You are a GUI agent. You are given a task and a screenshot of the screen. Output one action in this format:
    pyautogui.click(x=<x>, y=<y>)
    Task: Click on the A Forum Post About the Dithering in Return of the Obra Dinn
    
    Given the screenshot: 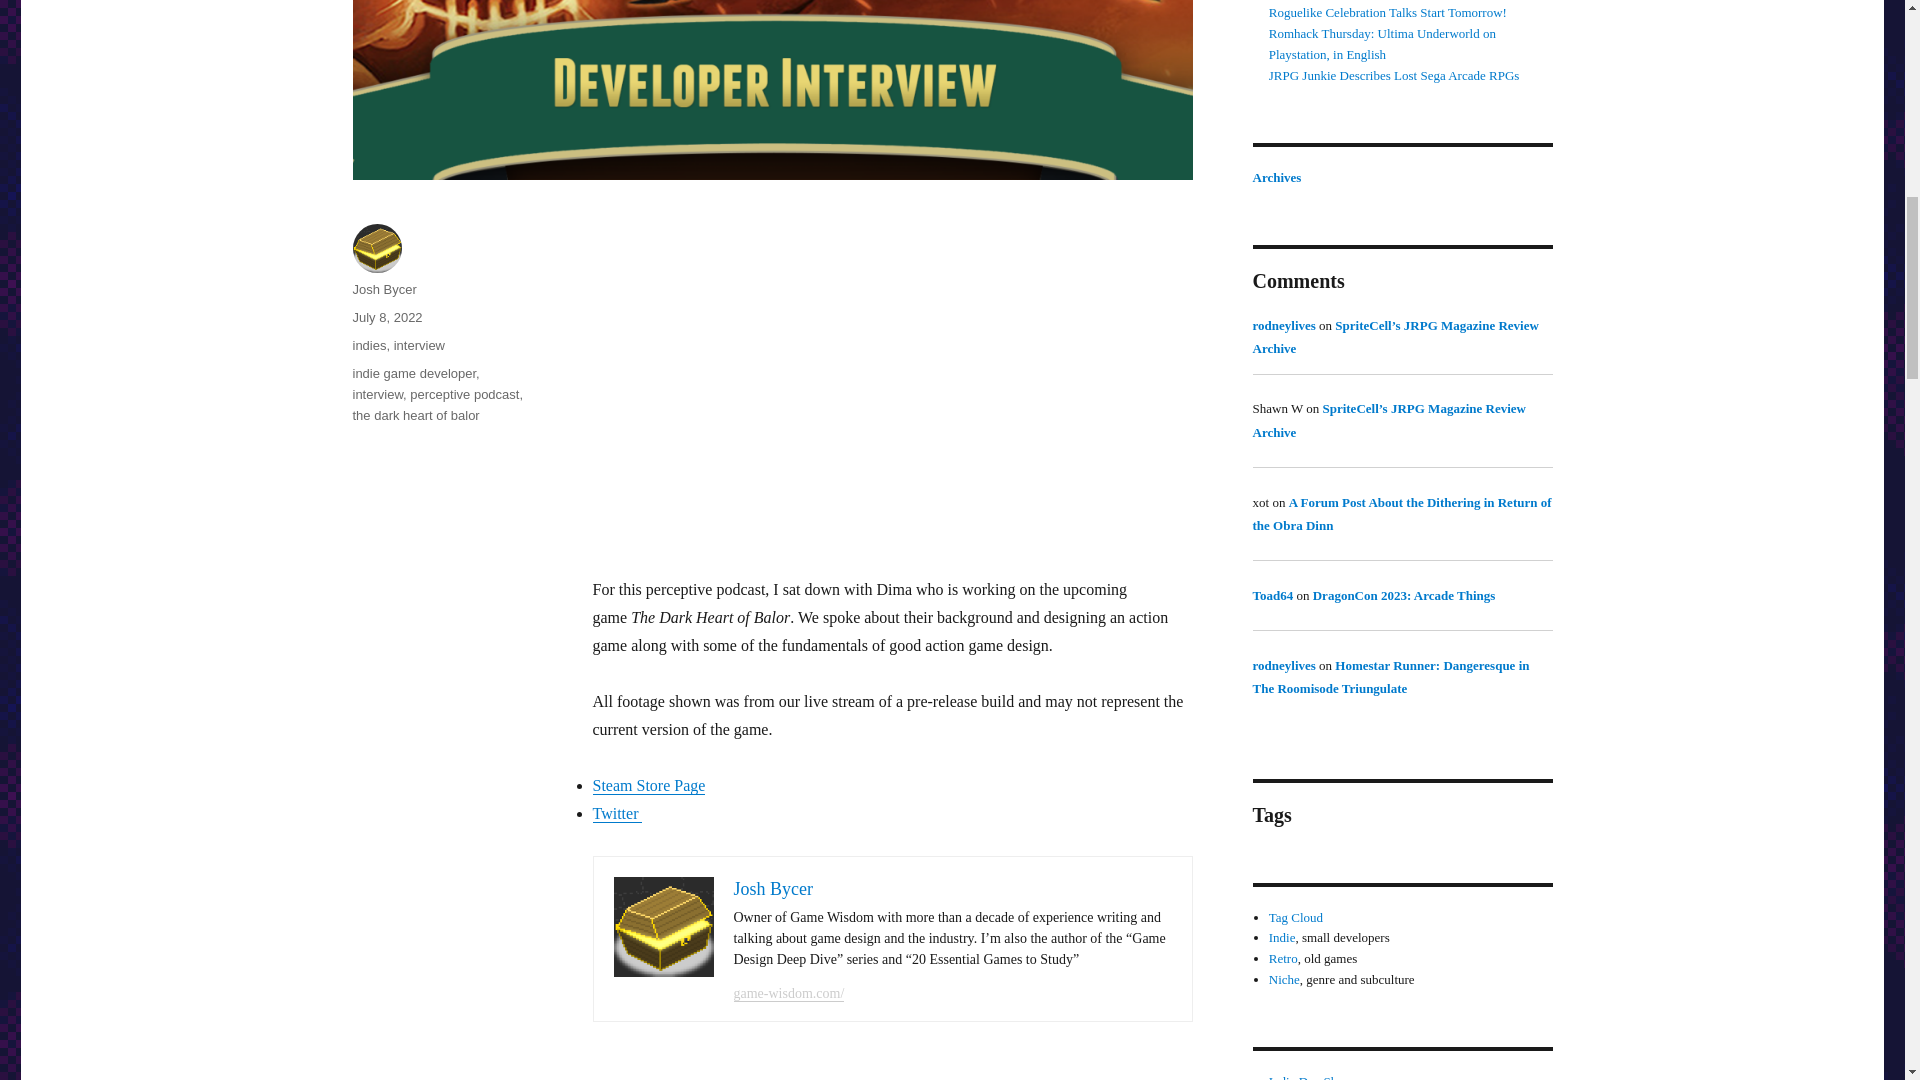 What is the action you would take?
    pyautogui.click(x=1401, y=514)
    